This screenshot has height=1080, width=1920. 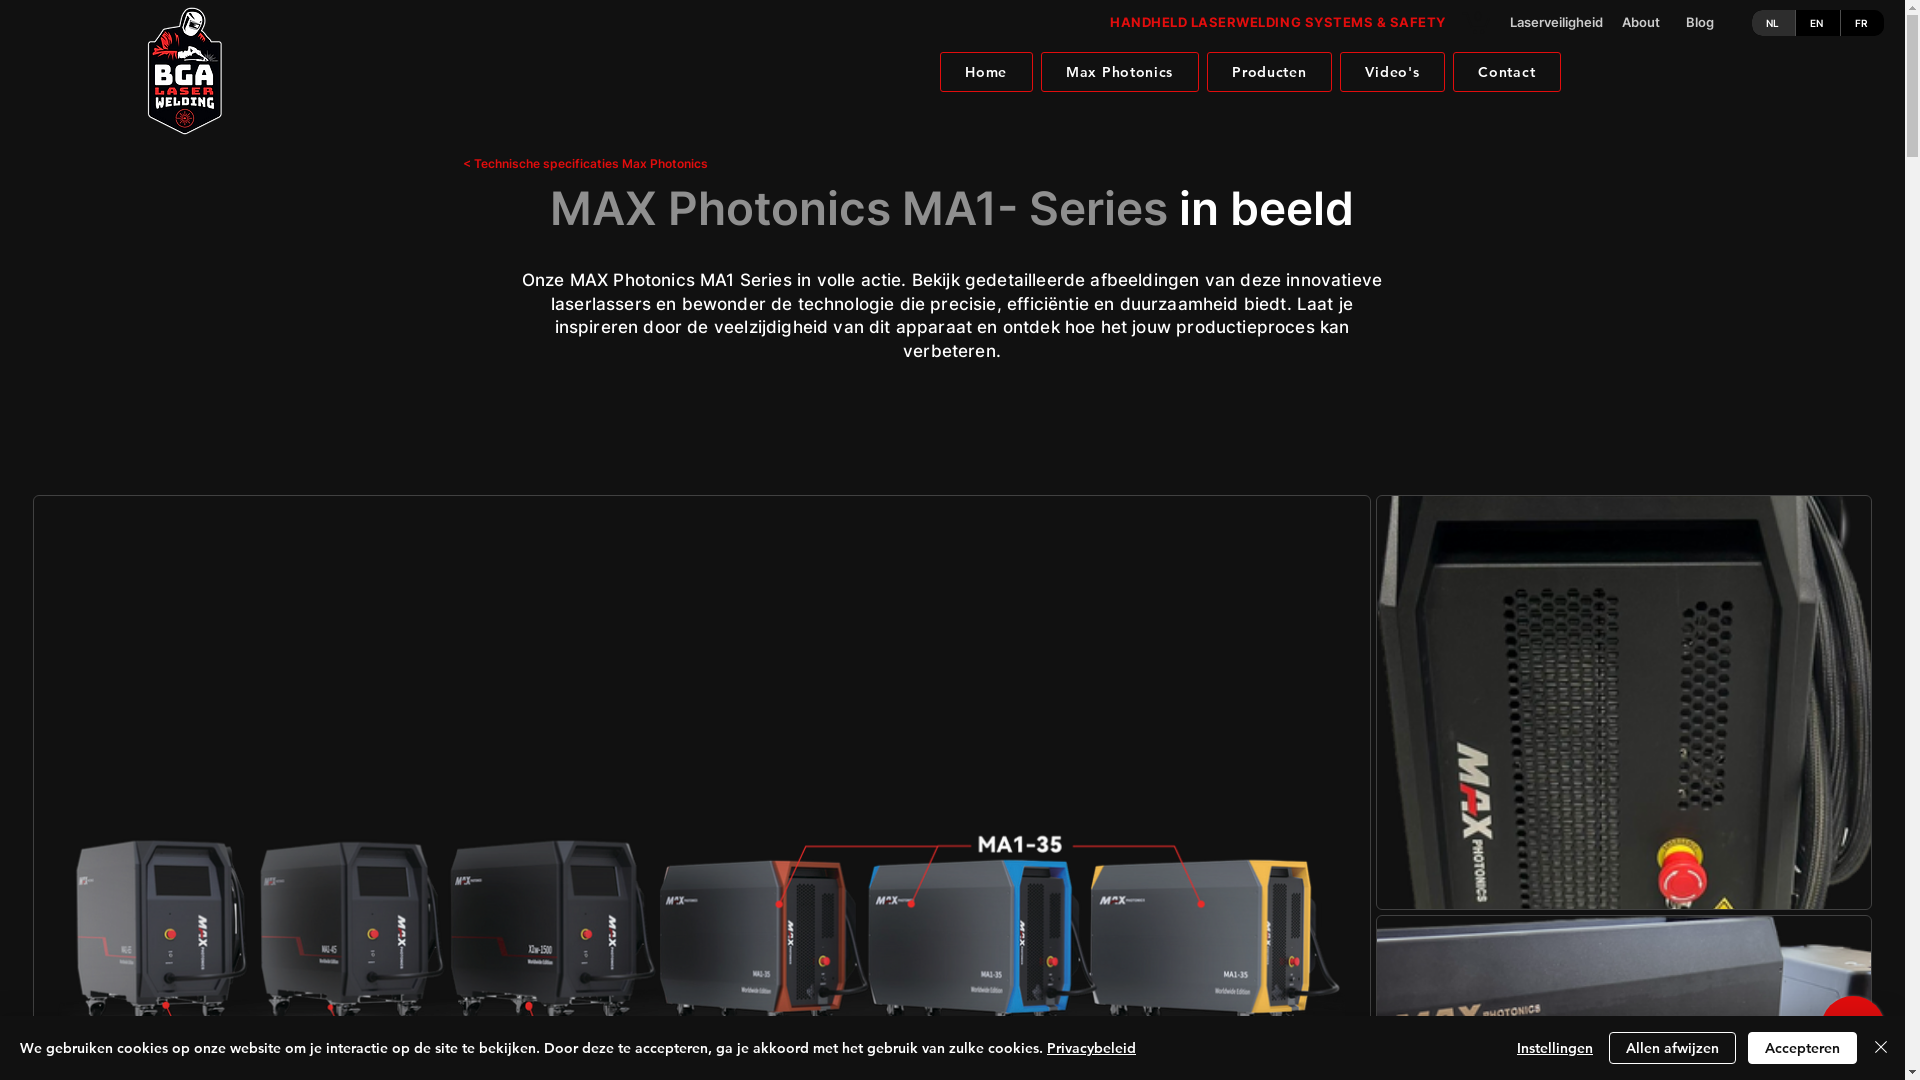 What do you see at coordinates (1270, 72) in the screenshot?
I see `Producten` at bounding box center [1270, 72].